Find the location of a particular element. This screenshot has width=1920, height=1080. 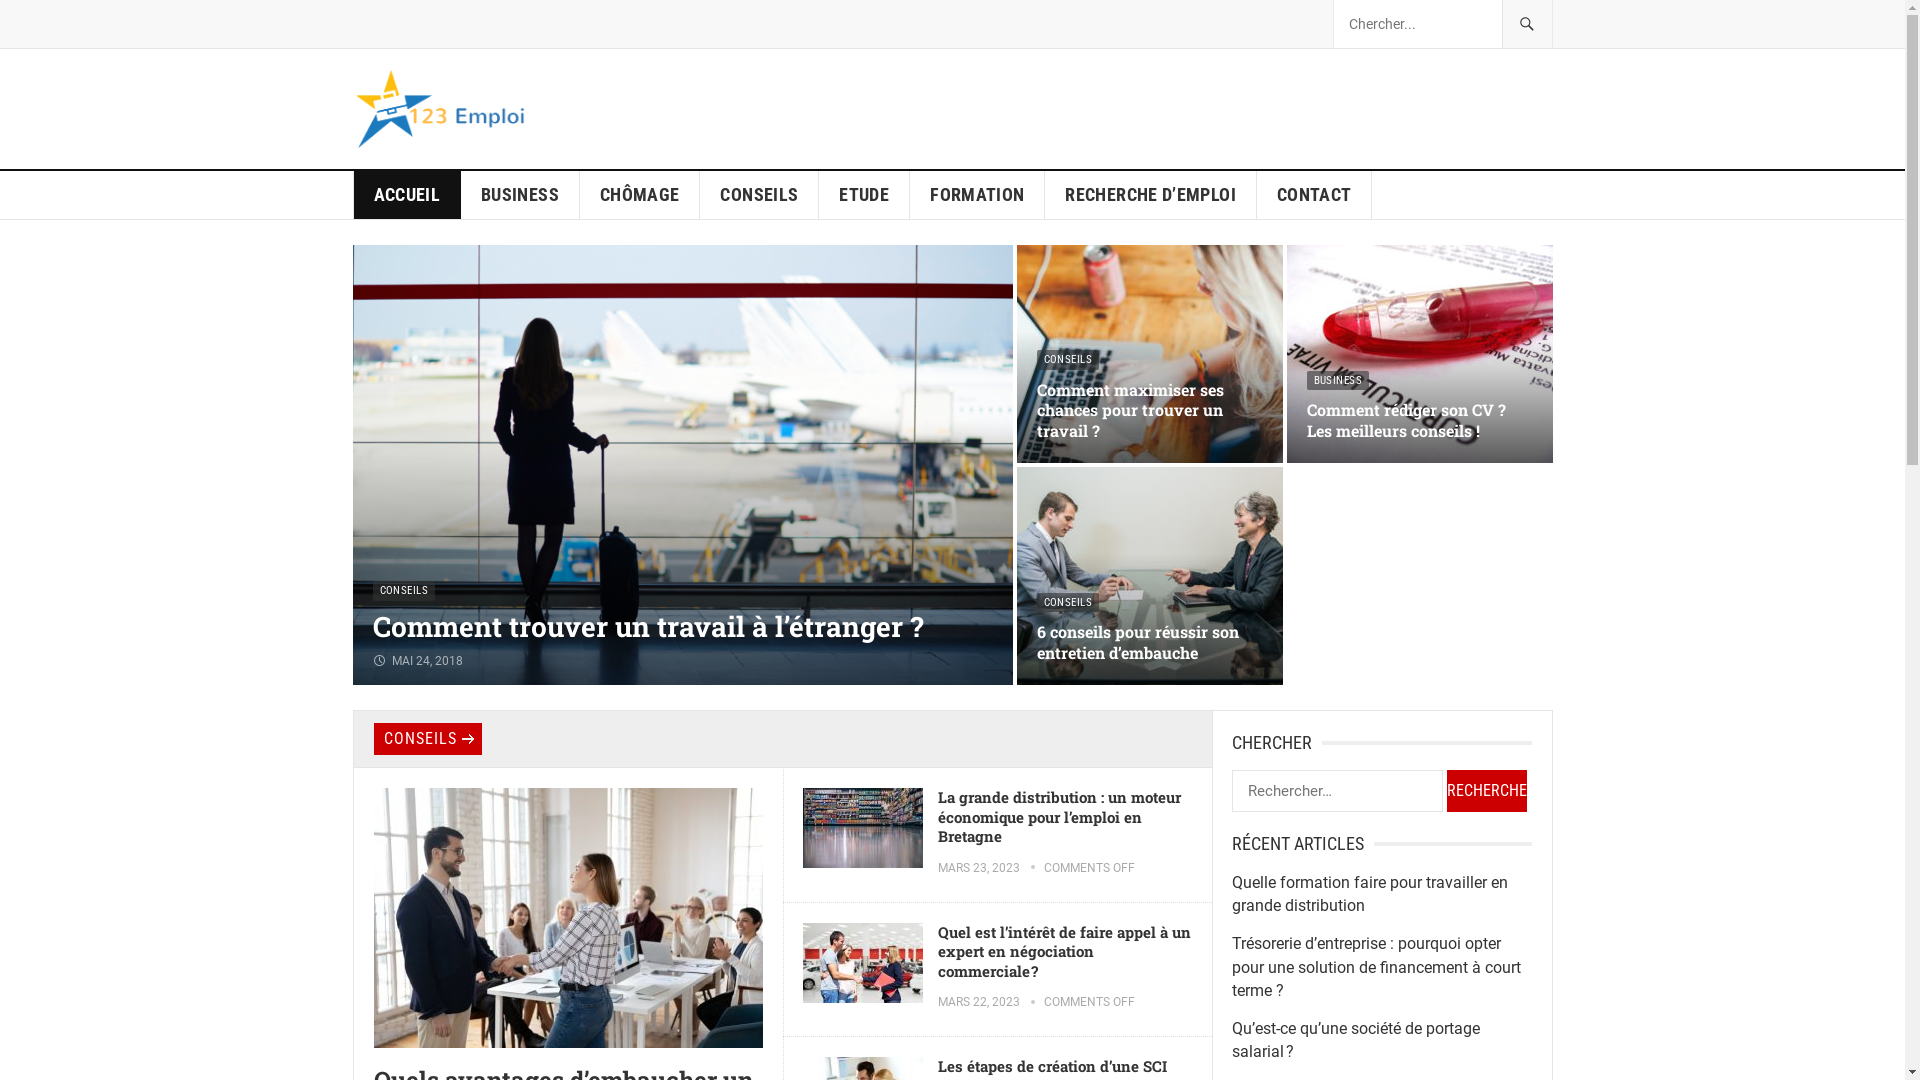

CONTACT is located at coordinates (1315, 195).